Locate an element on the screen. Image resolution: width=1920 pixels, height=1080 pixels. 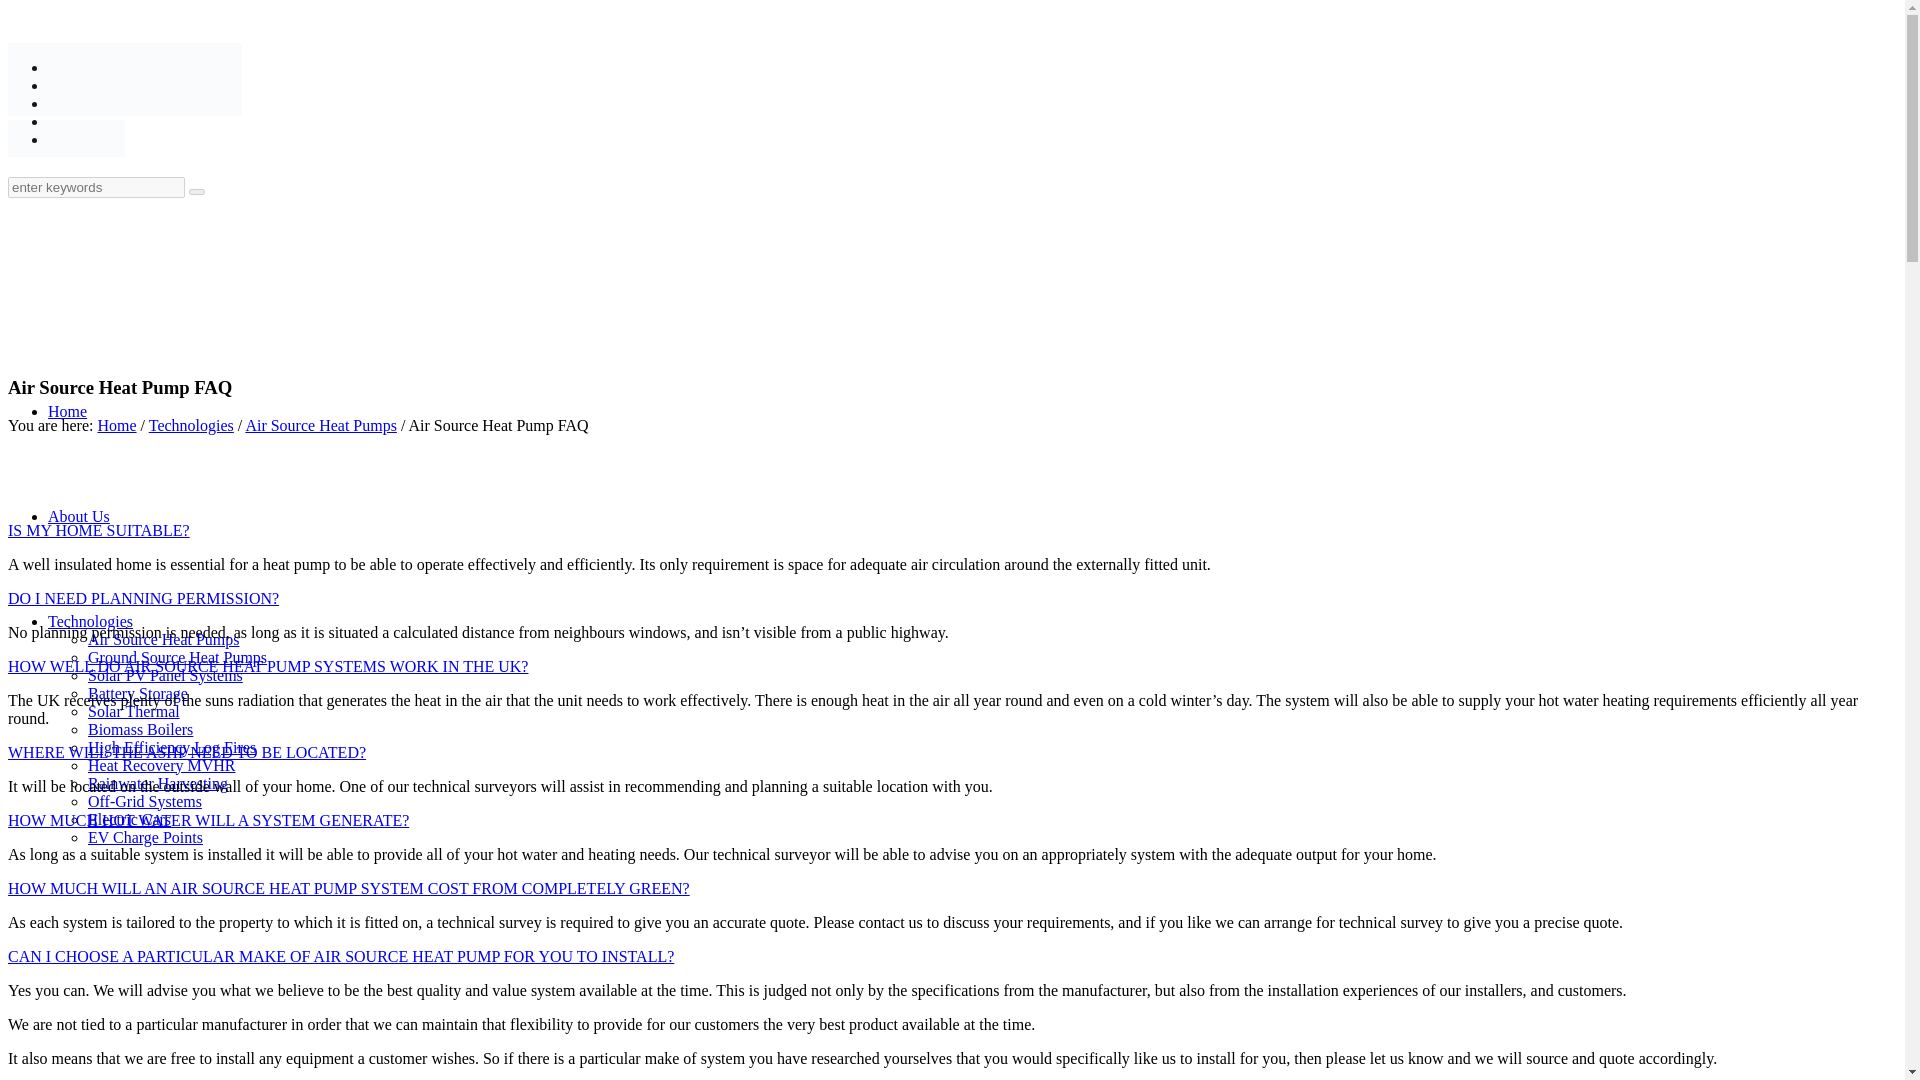
Home is located at coordinates (116, 425).